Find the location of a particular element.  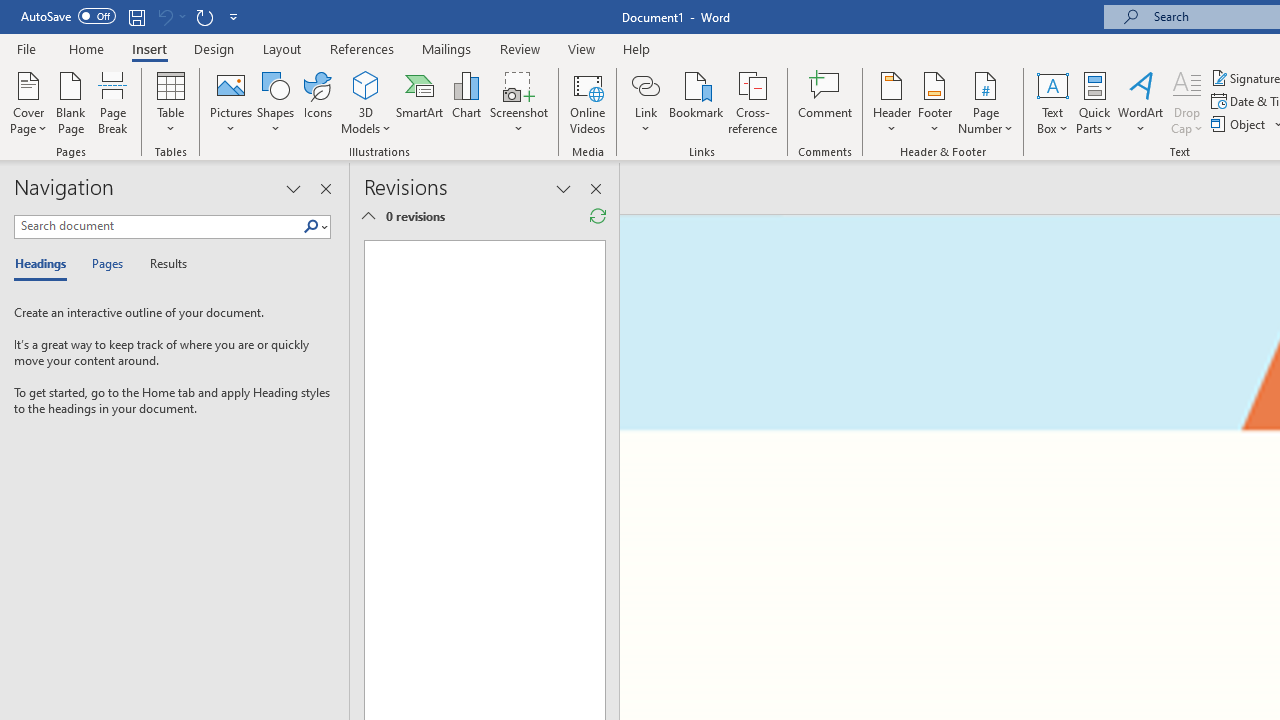

Search document is located at coordinates (158, 226).